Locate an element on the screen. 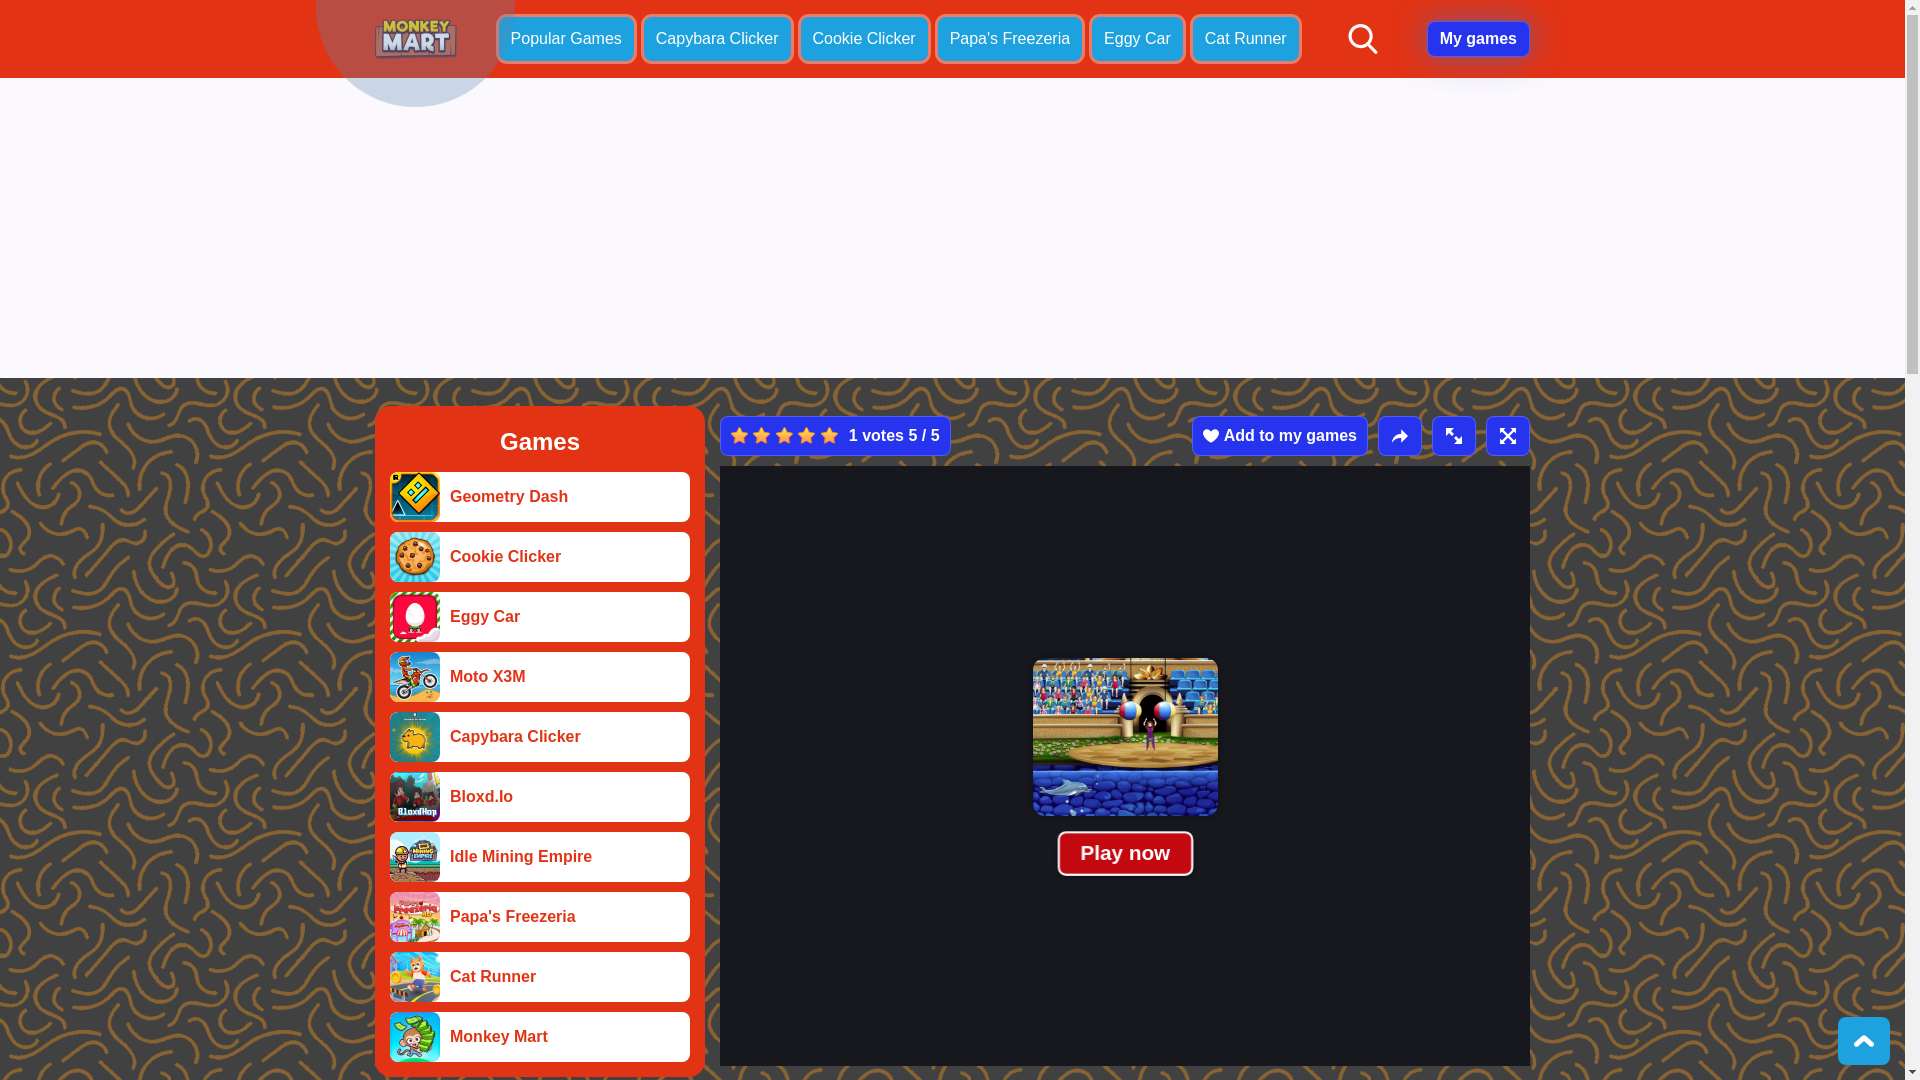 This screenshot has width=1920, height=1080. Geometry Dash is located at coordinates (539, 496).